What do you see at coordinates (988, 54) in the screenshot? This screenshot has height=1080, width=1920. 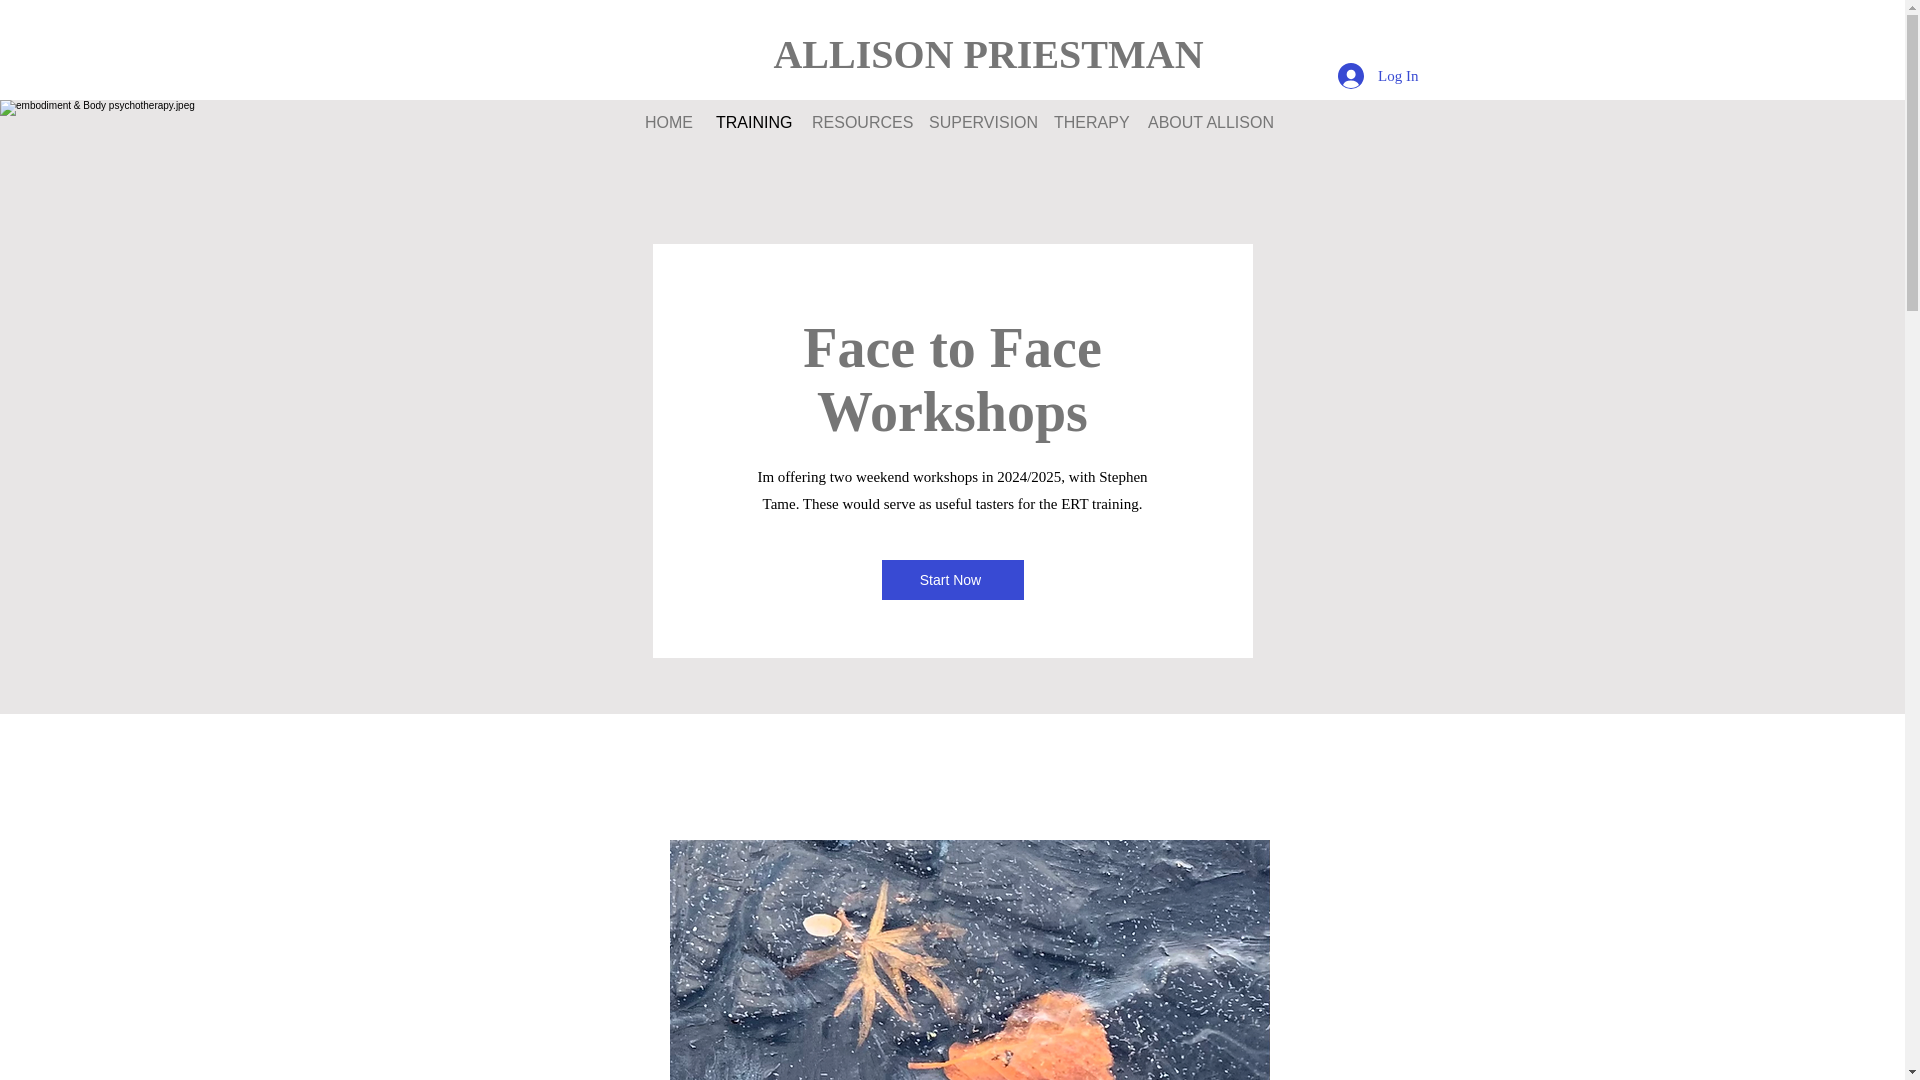 I see `ALLISON PRIESTMAN` at bounding box center [988, 54].